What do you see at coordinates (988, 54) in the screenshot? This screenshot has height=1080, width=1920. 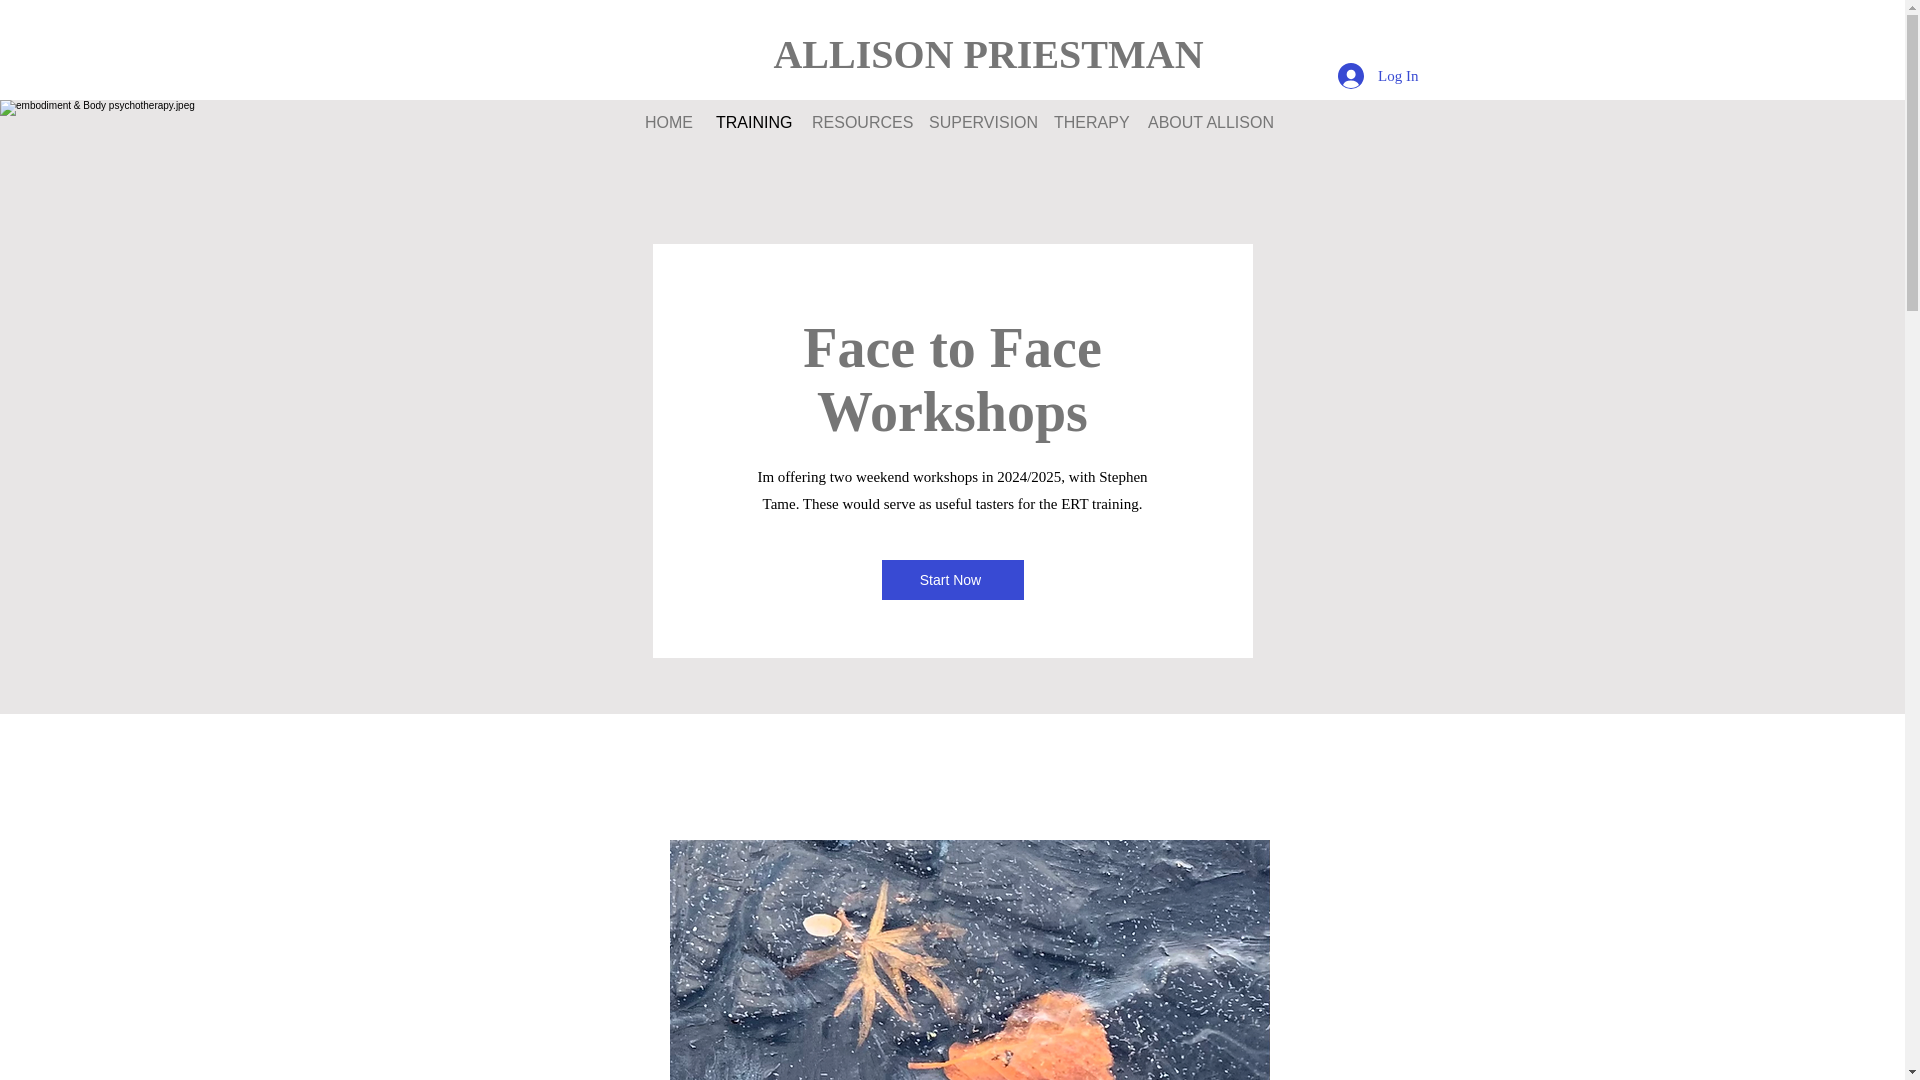 I see `ALLISON PRIESTMAN` at bounding box center [988, 54].